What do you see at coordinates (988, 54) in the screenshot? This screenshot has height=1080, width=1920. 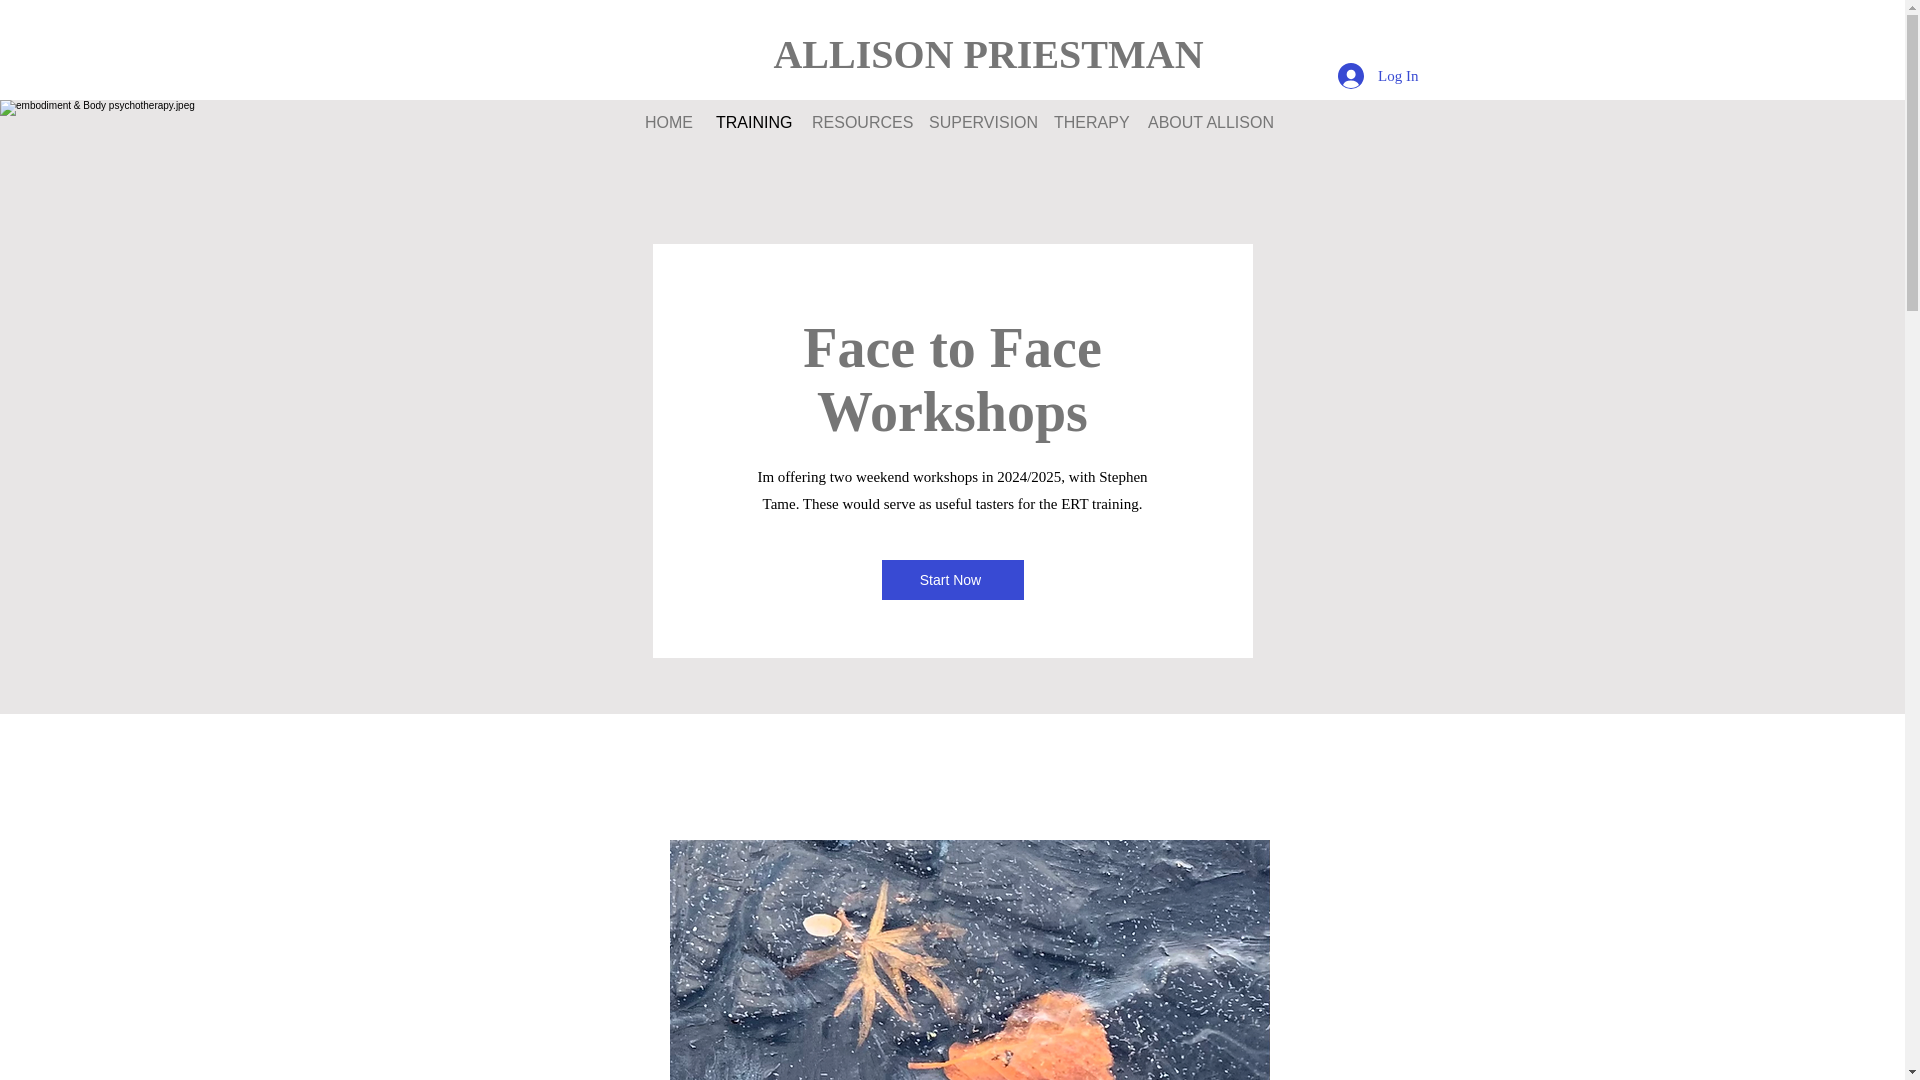 I see `ALLISON PRIESTMAN` at bounding box center [988, 54].